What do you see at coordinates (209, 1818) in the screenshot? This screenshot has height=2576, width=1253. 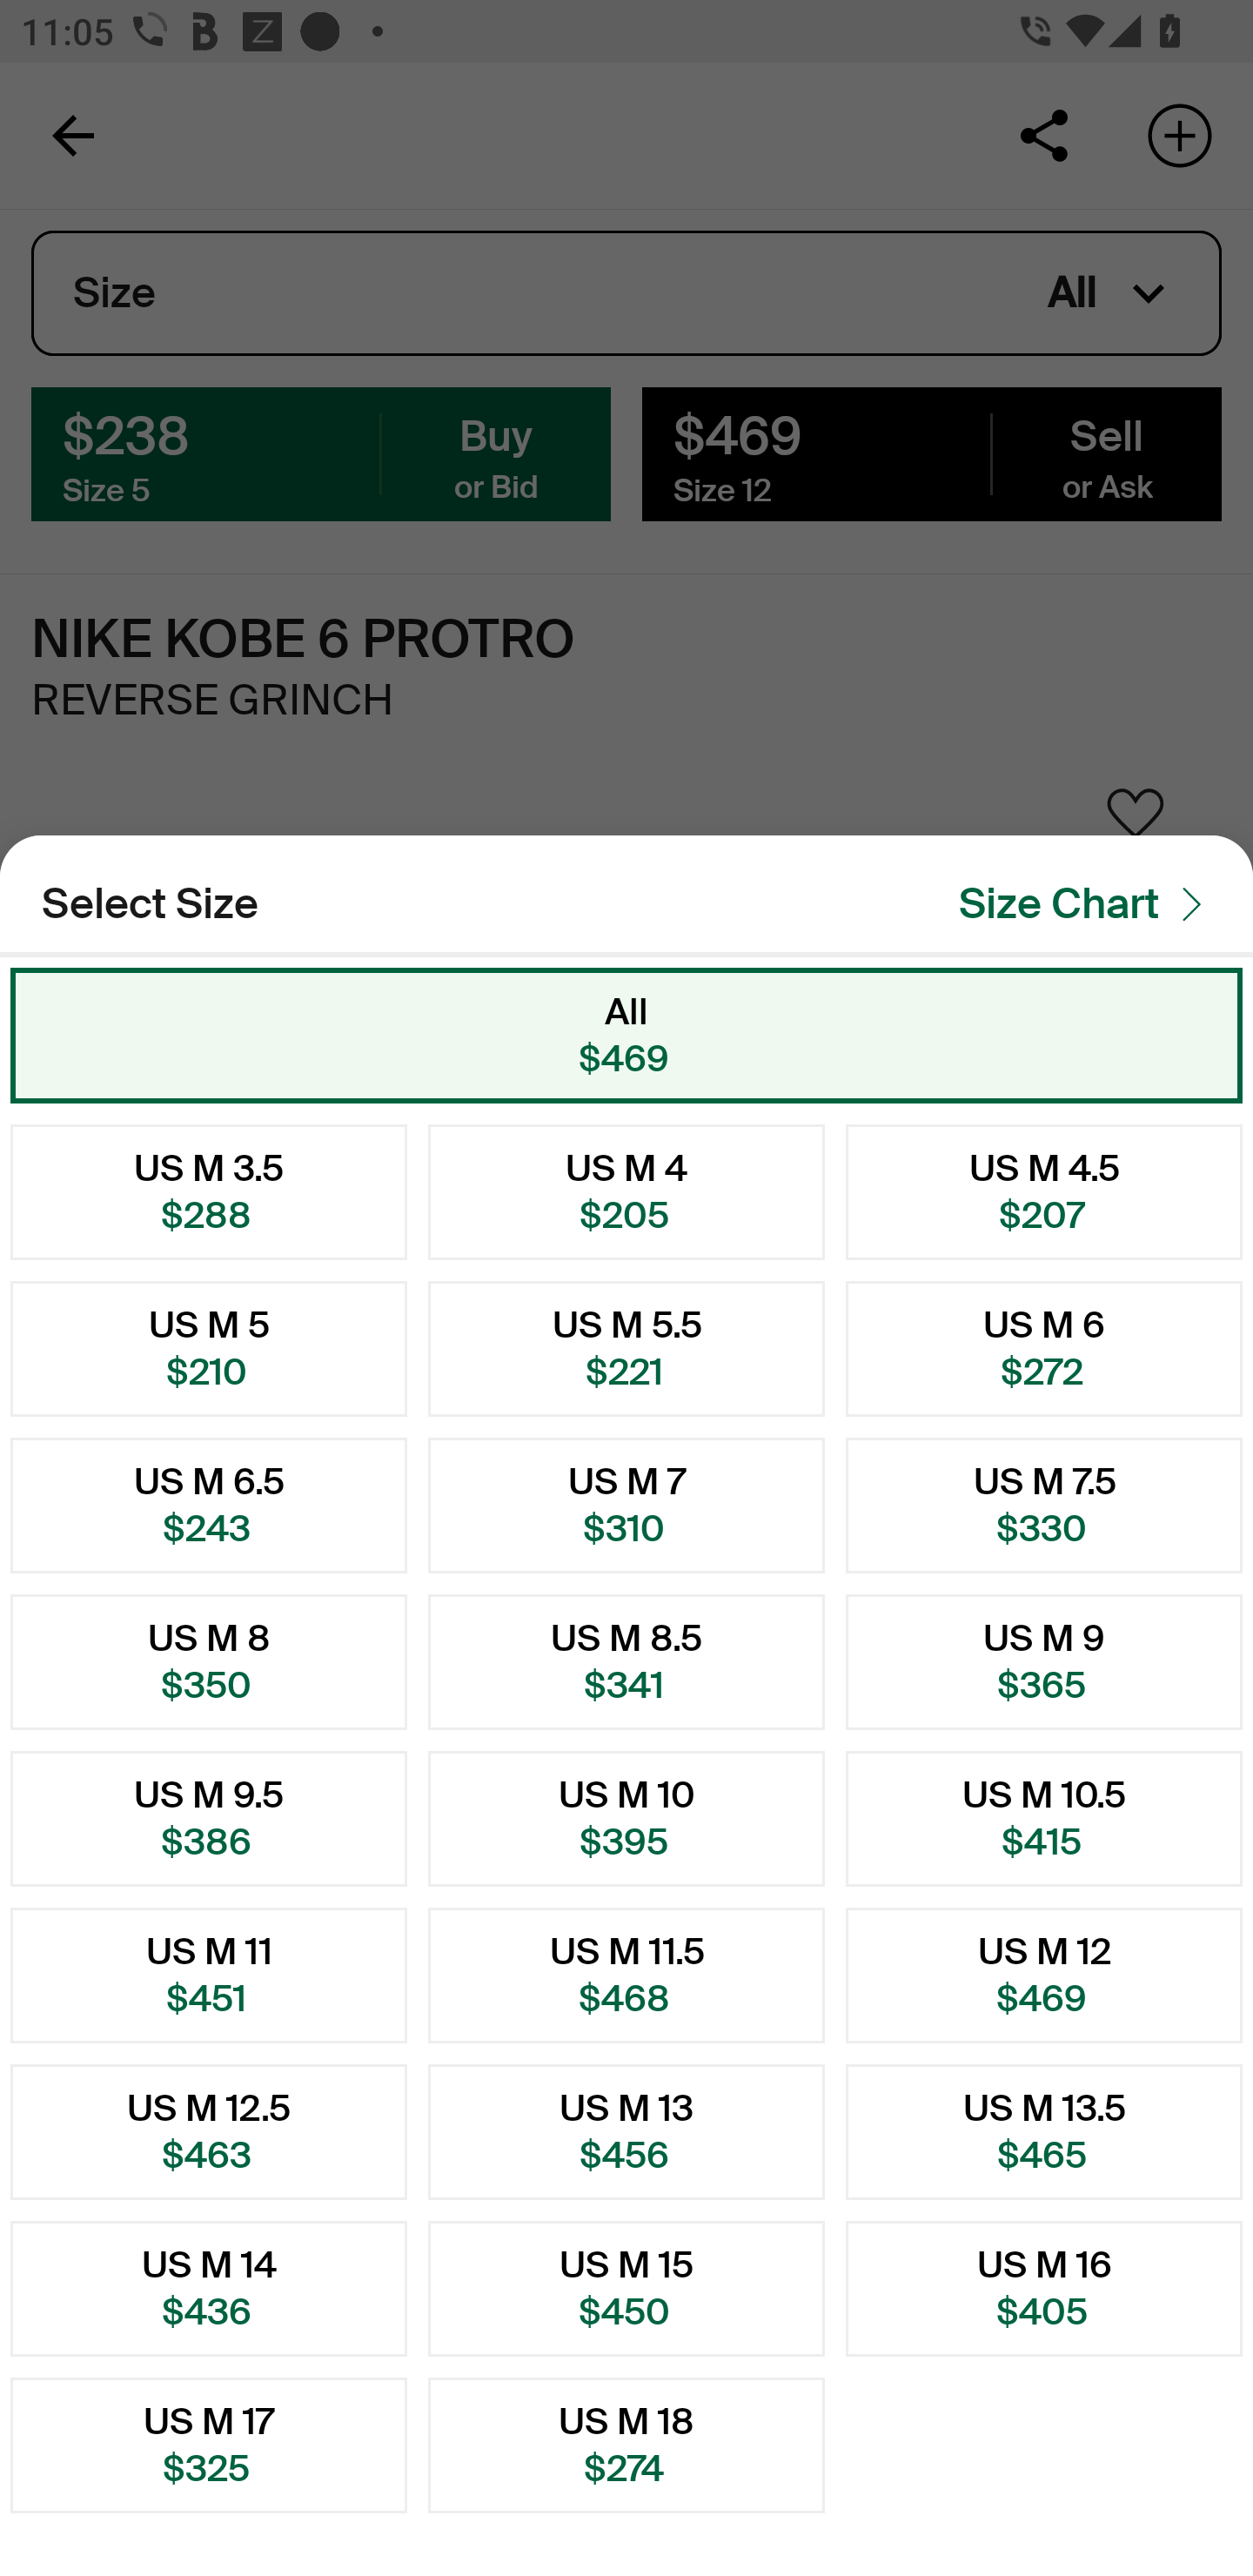 I see `US M 9.5 $386` at bounding box center [209, 1818].